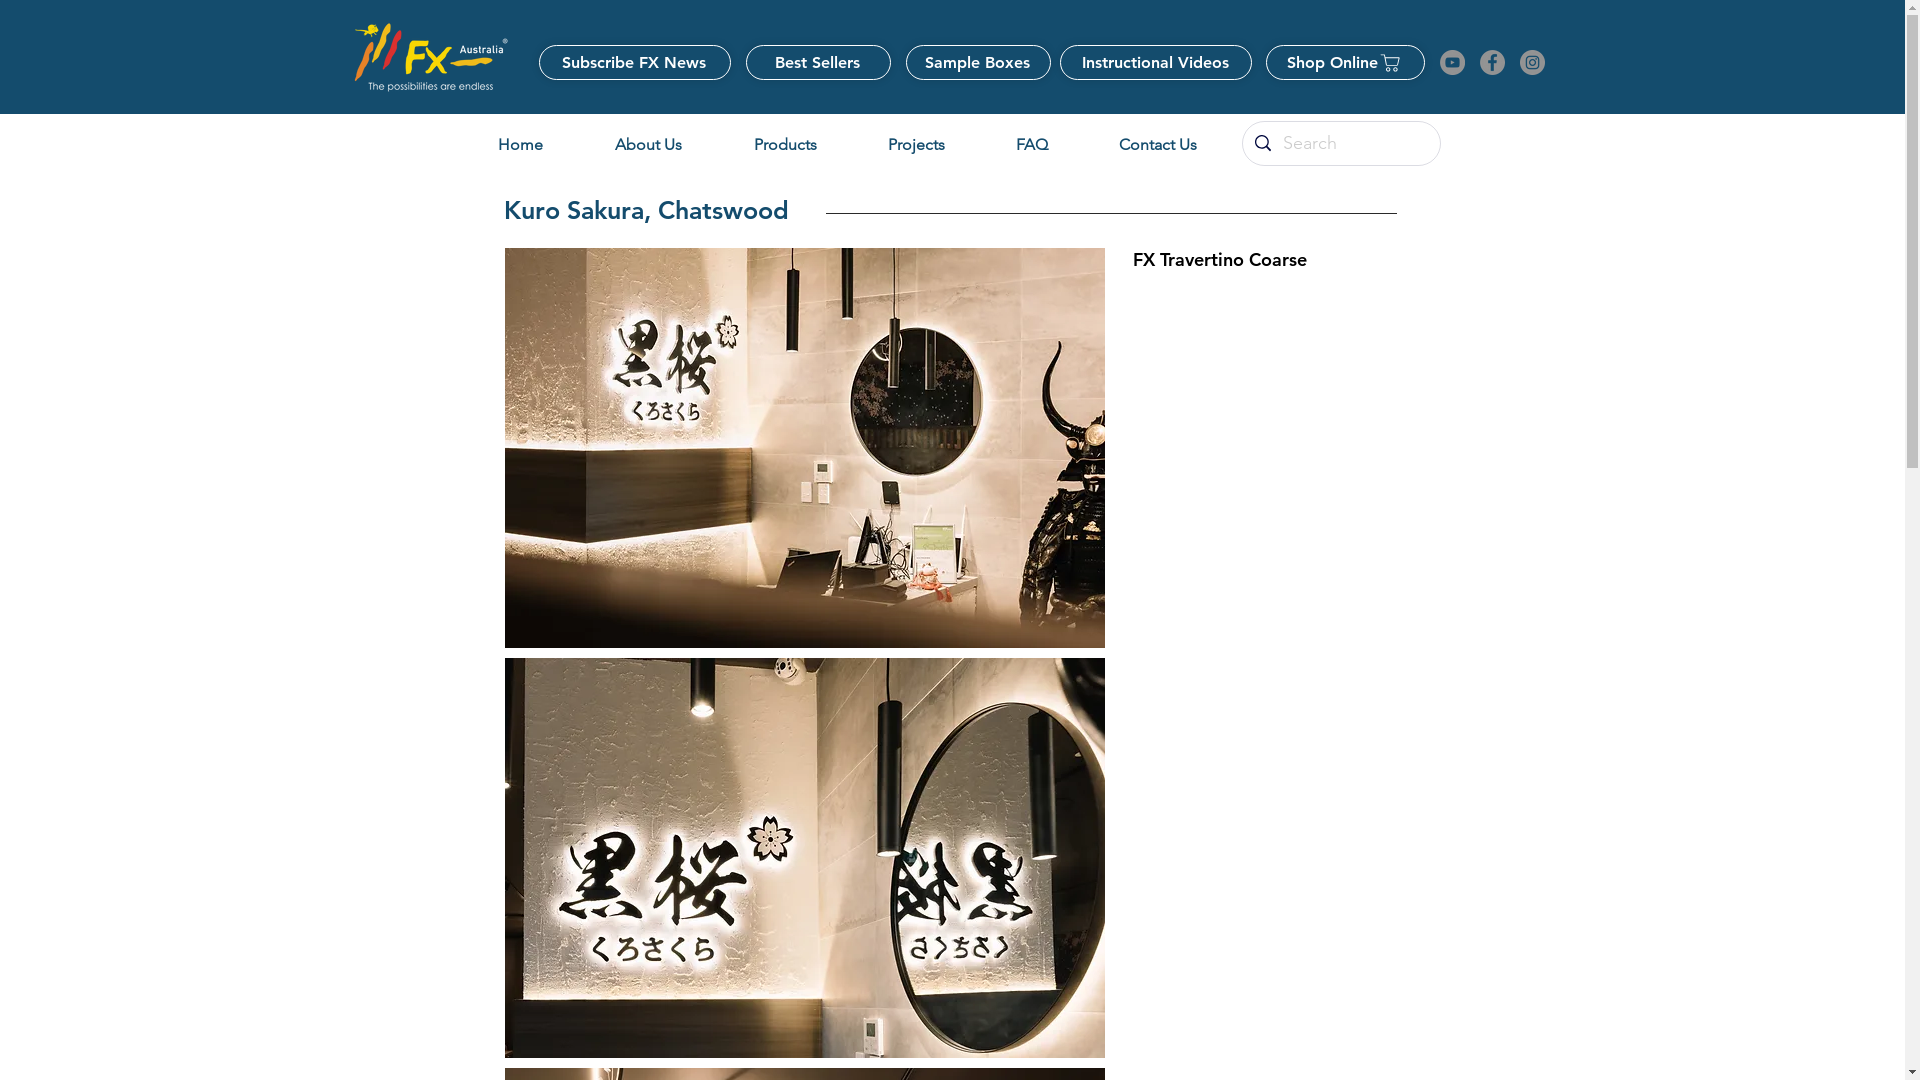  Describe the element at coordinates (634, 62) in the screenshot. I see `Subscribe FX News` at that location.